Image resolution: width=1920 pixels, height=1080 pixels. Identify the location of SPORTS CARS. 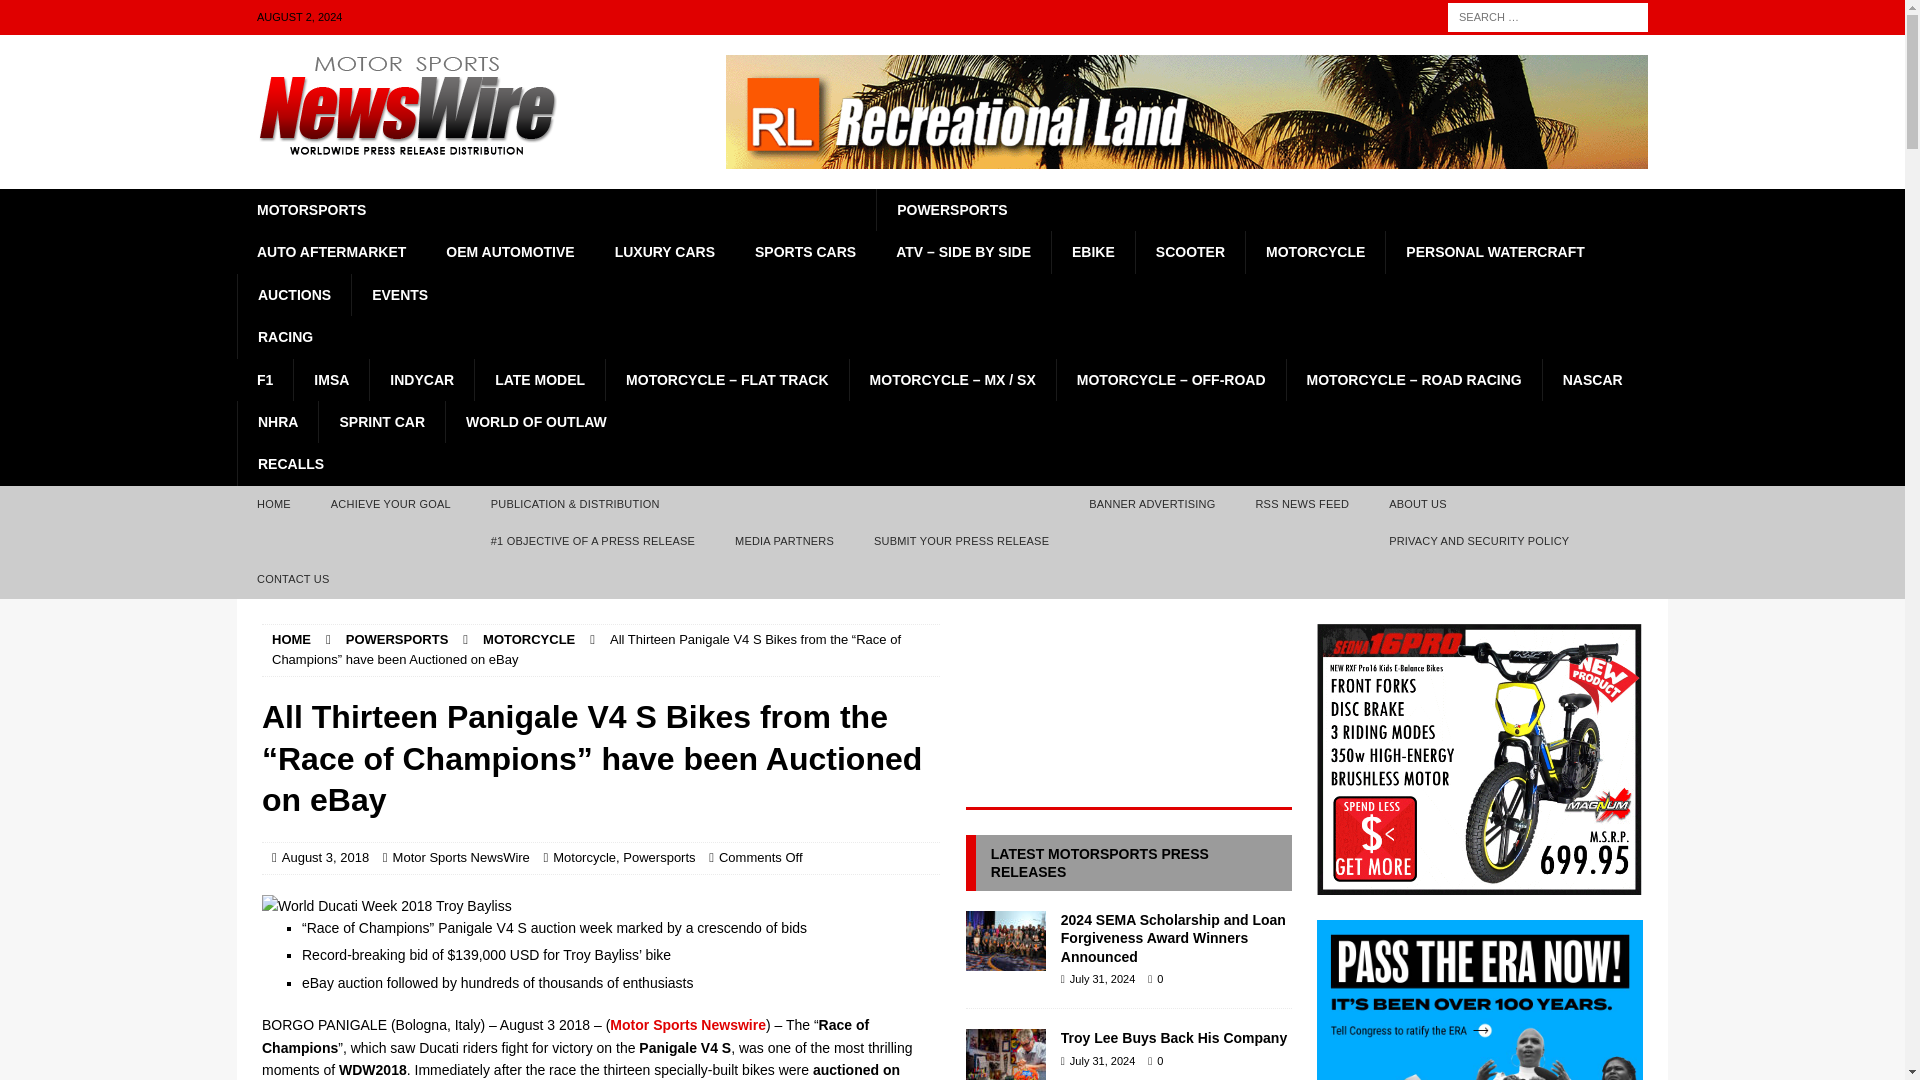
(805, 252).